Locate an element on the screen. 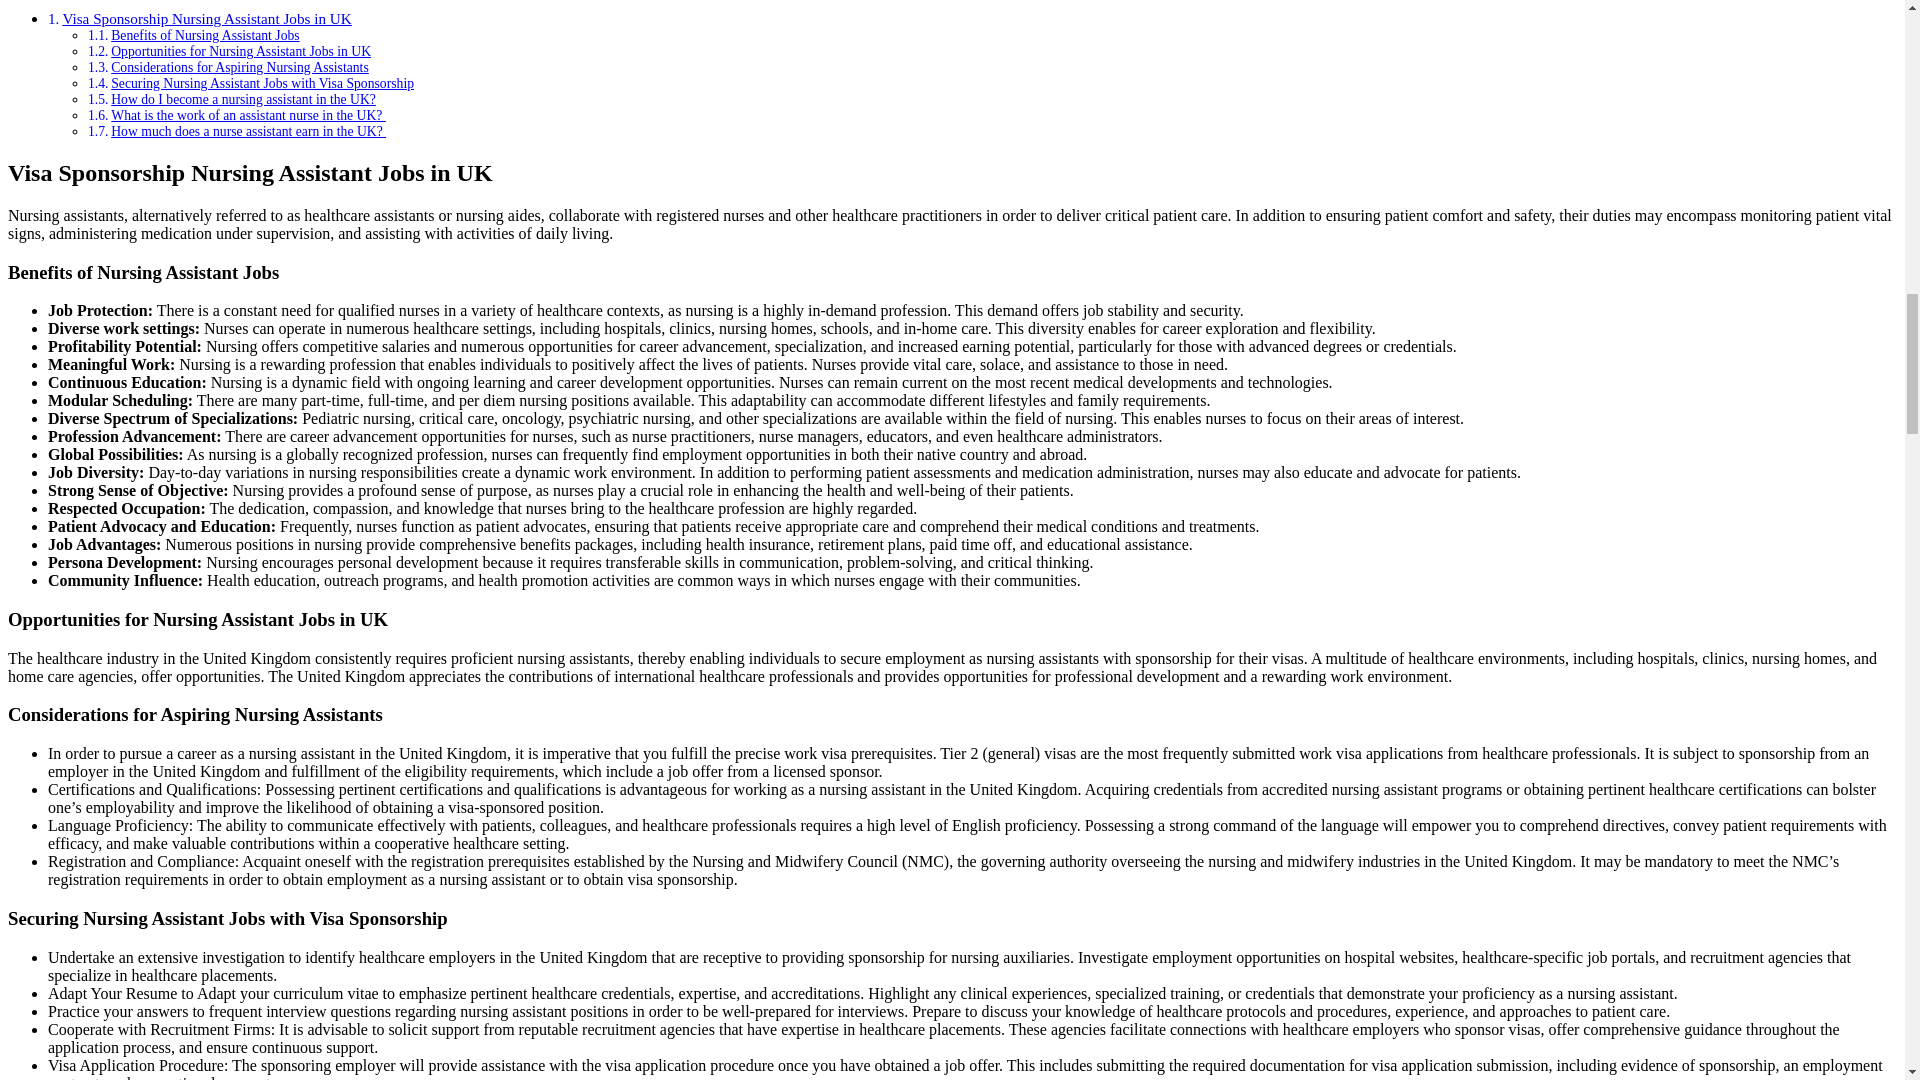 The height and width of the screenshot is (1080, 1920). Visa Sponsorship Nursing Assistant Jobs in UK is located at coordinates (206, 18).